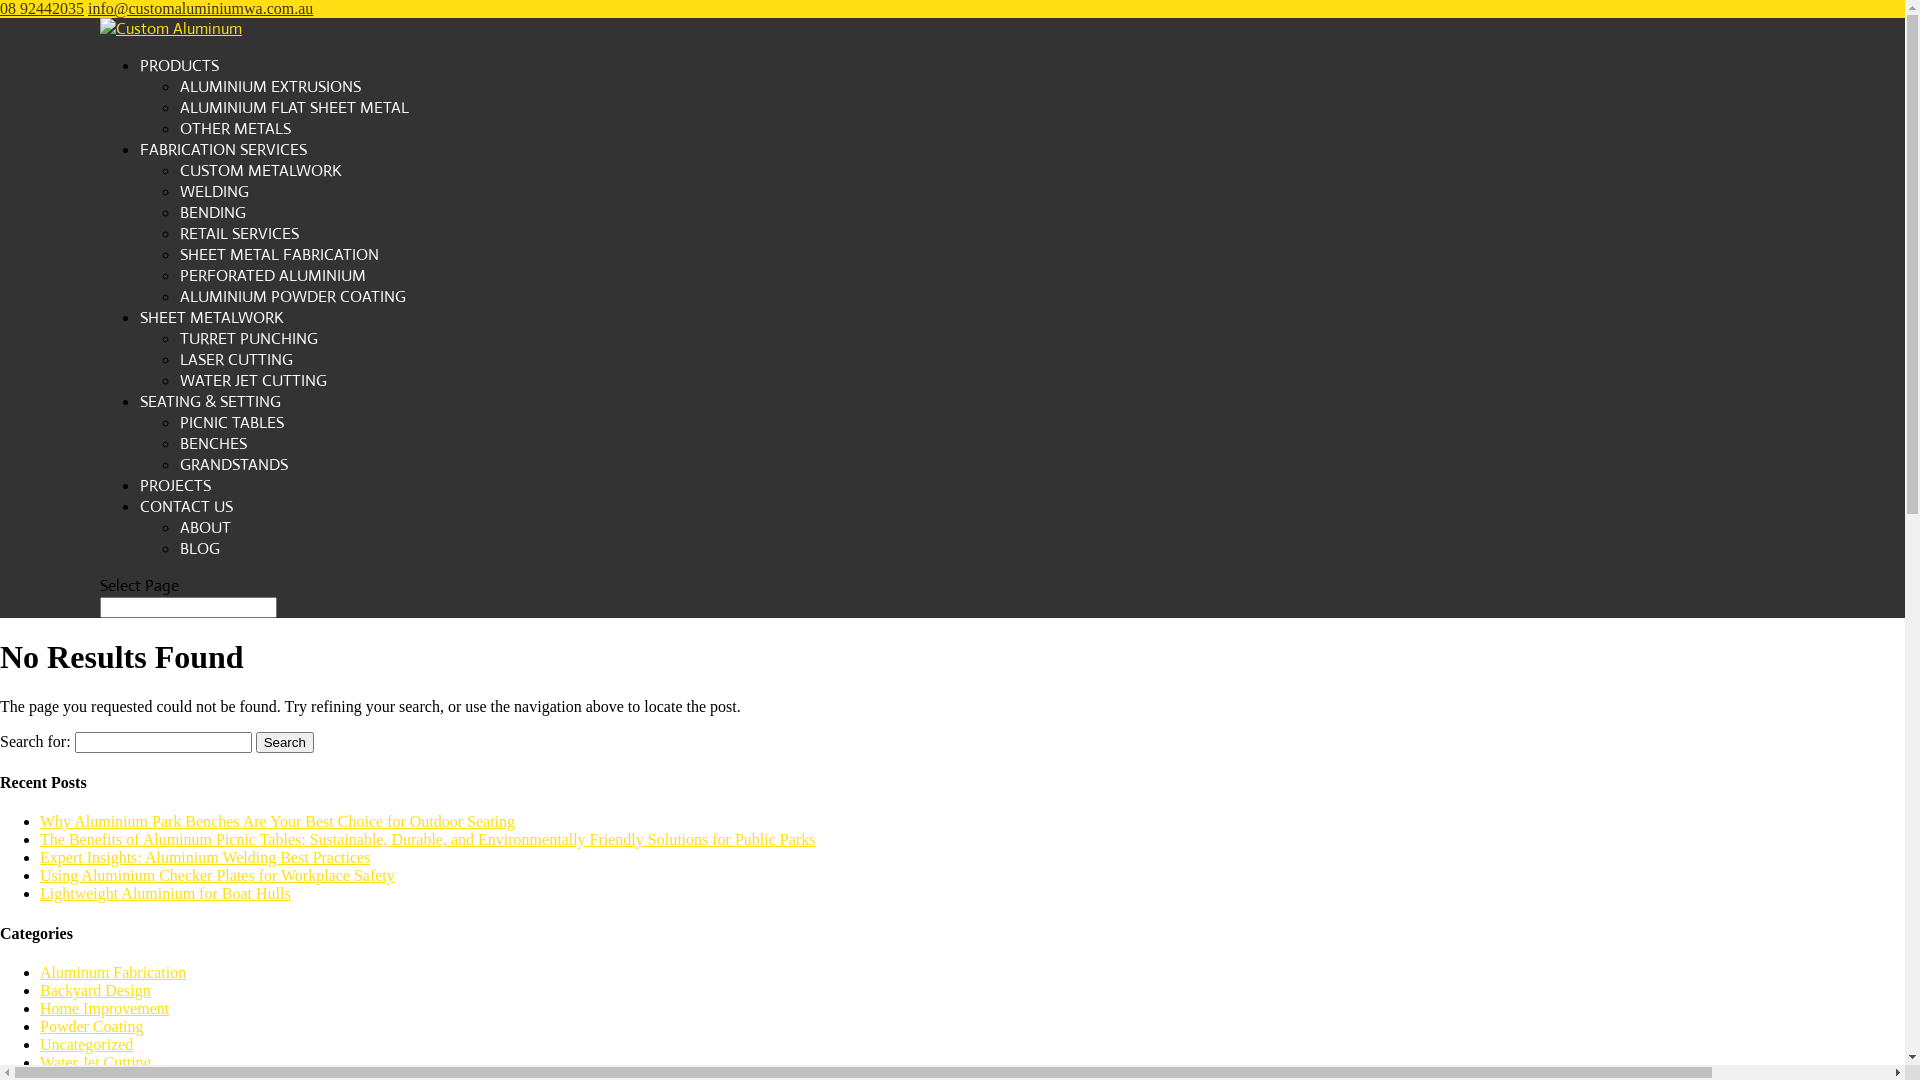  Describe the element at coordinates (86, 1044) in the screenshot. I see `Uncategorized` at that location.